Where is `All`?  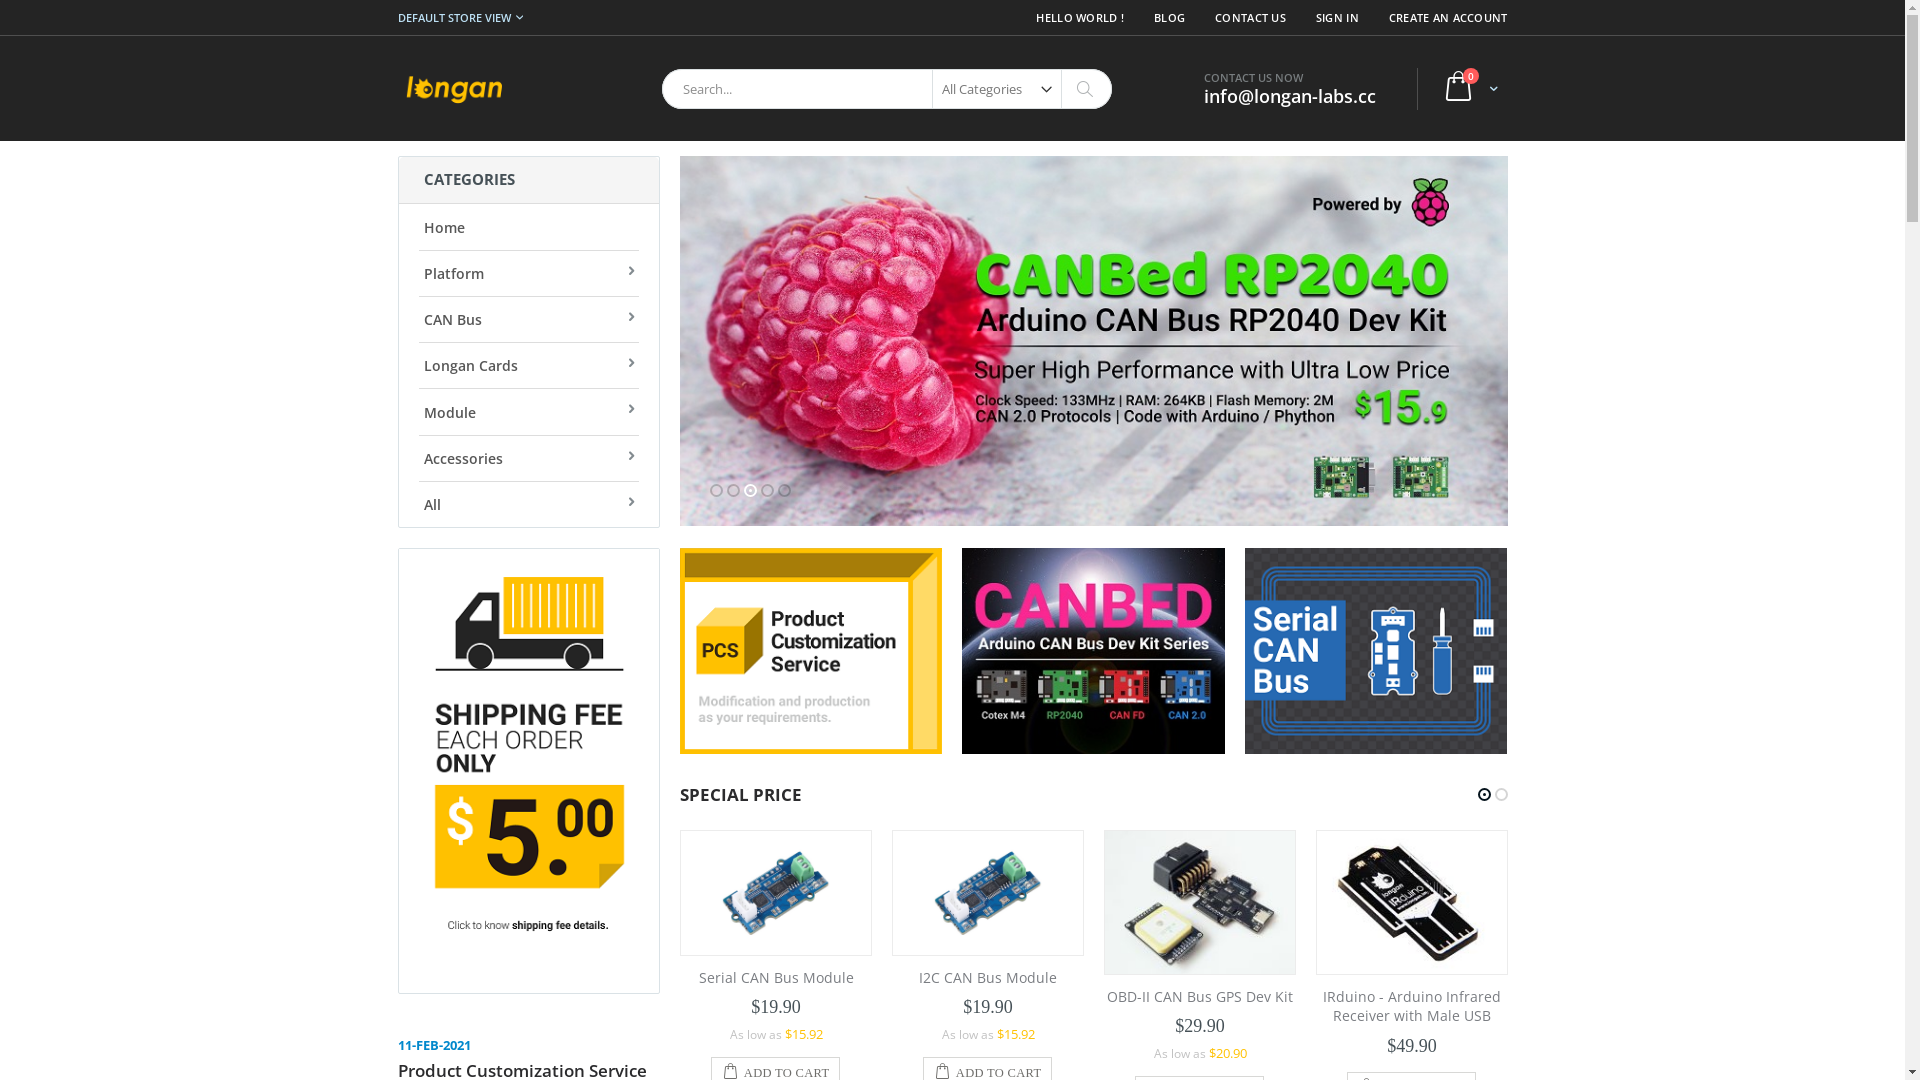
All is located at coordinates (528, 504).